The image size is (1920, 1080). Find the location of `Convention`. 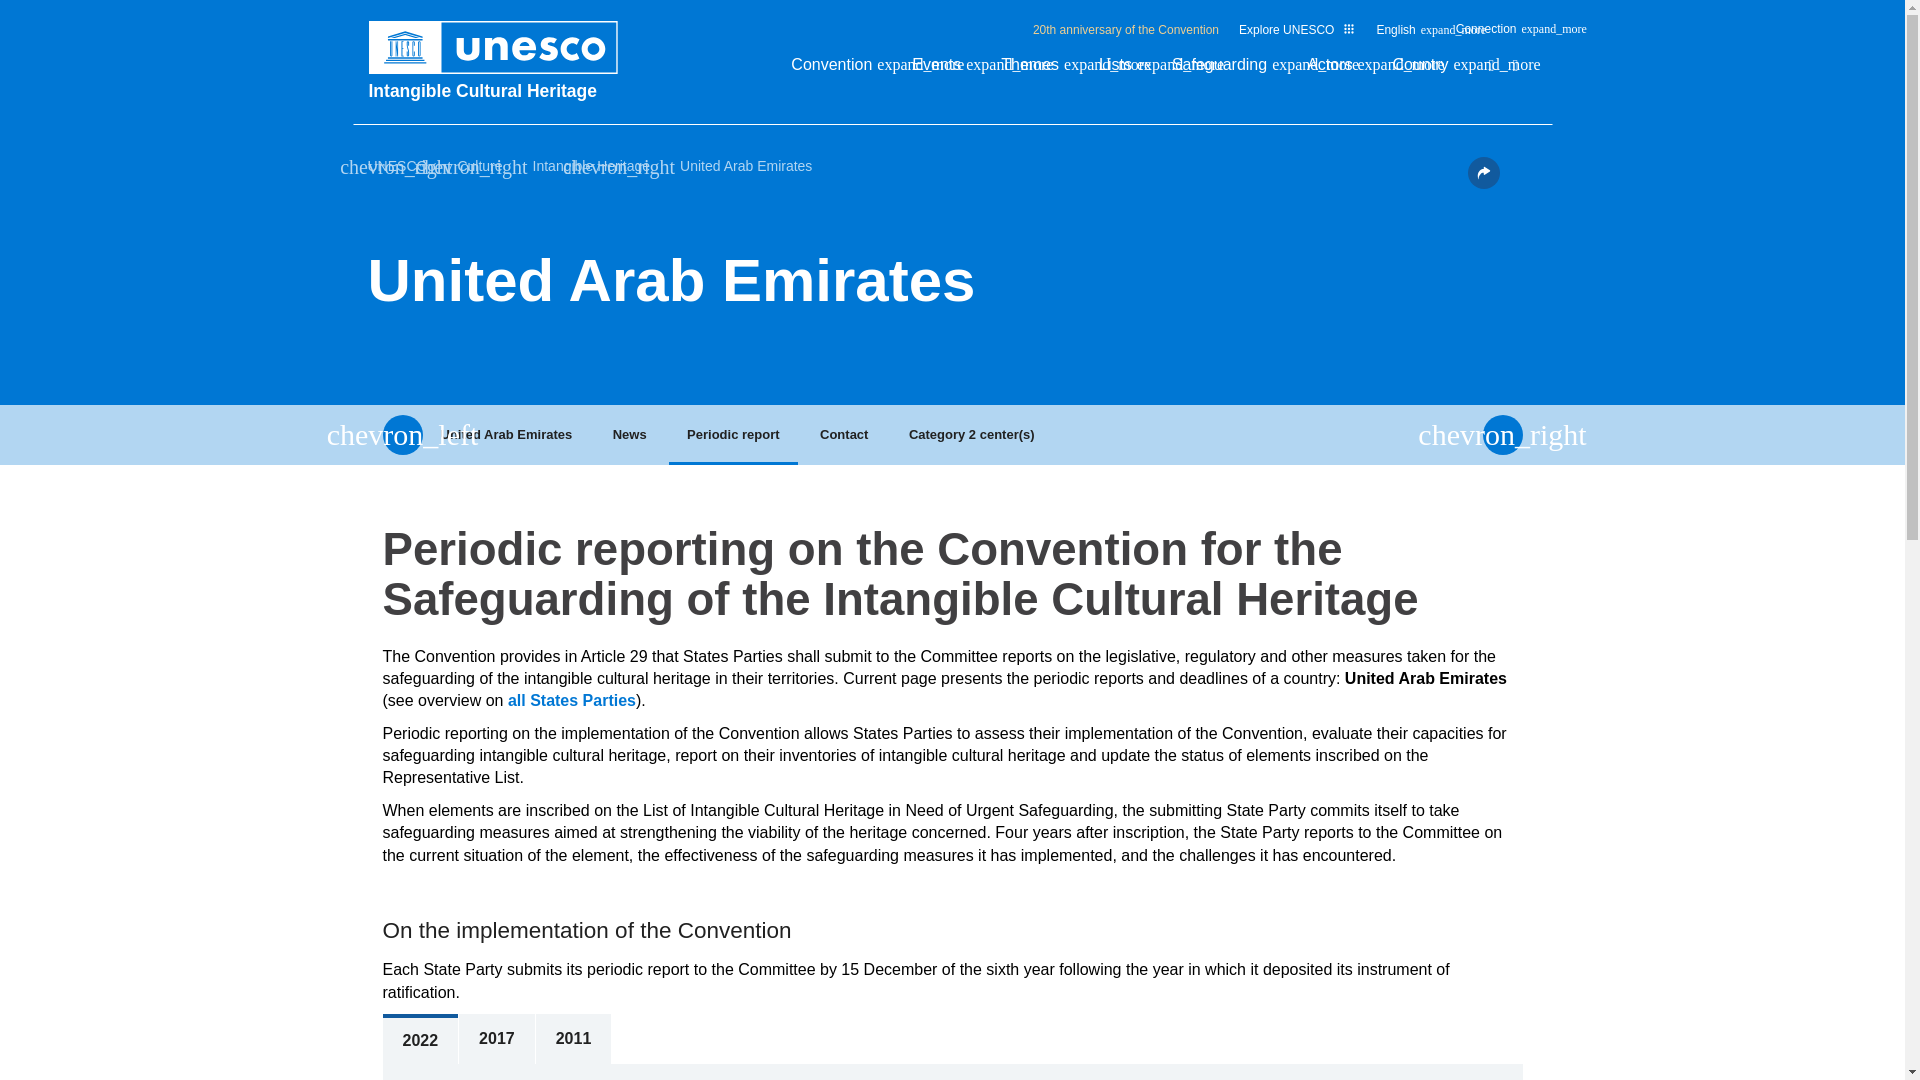

Convention is located at coordinates (842, 70).